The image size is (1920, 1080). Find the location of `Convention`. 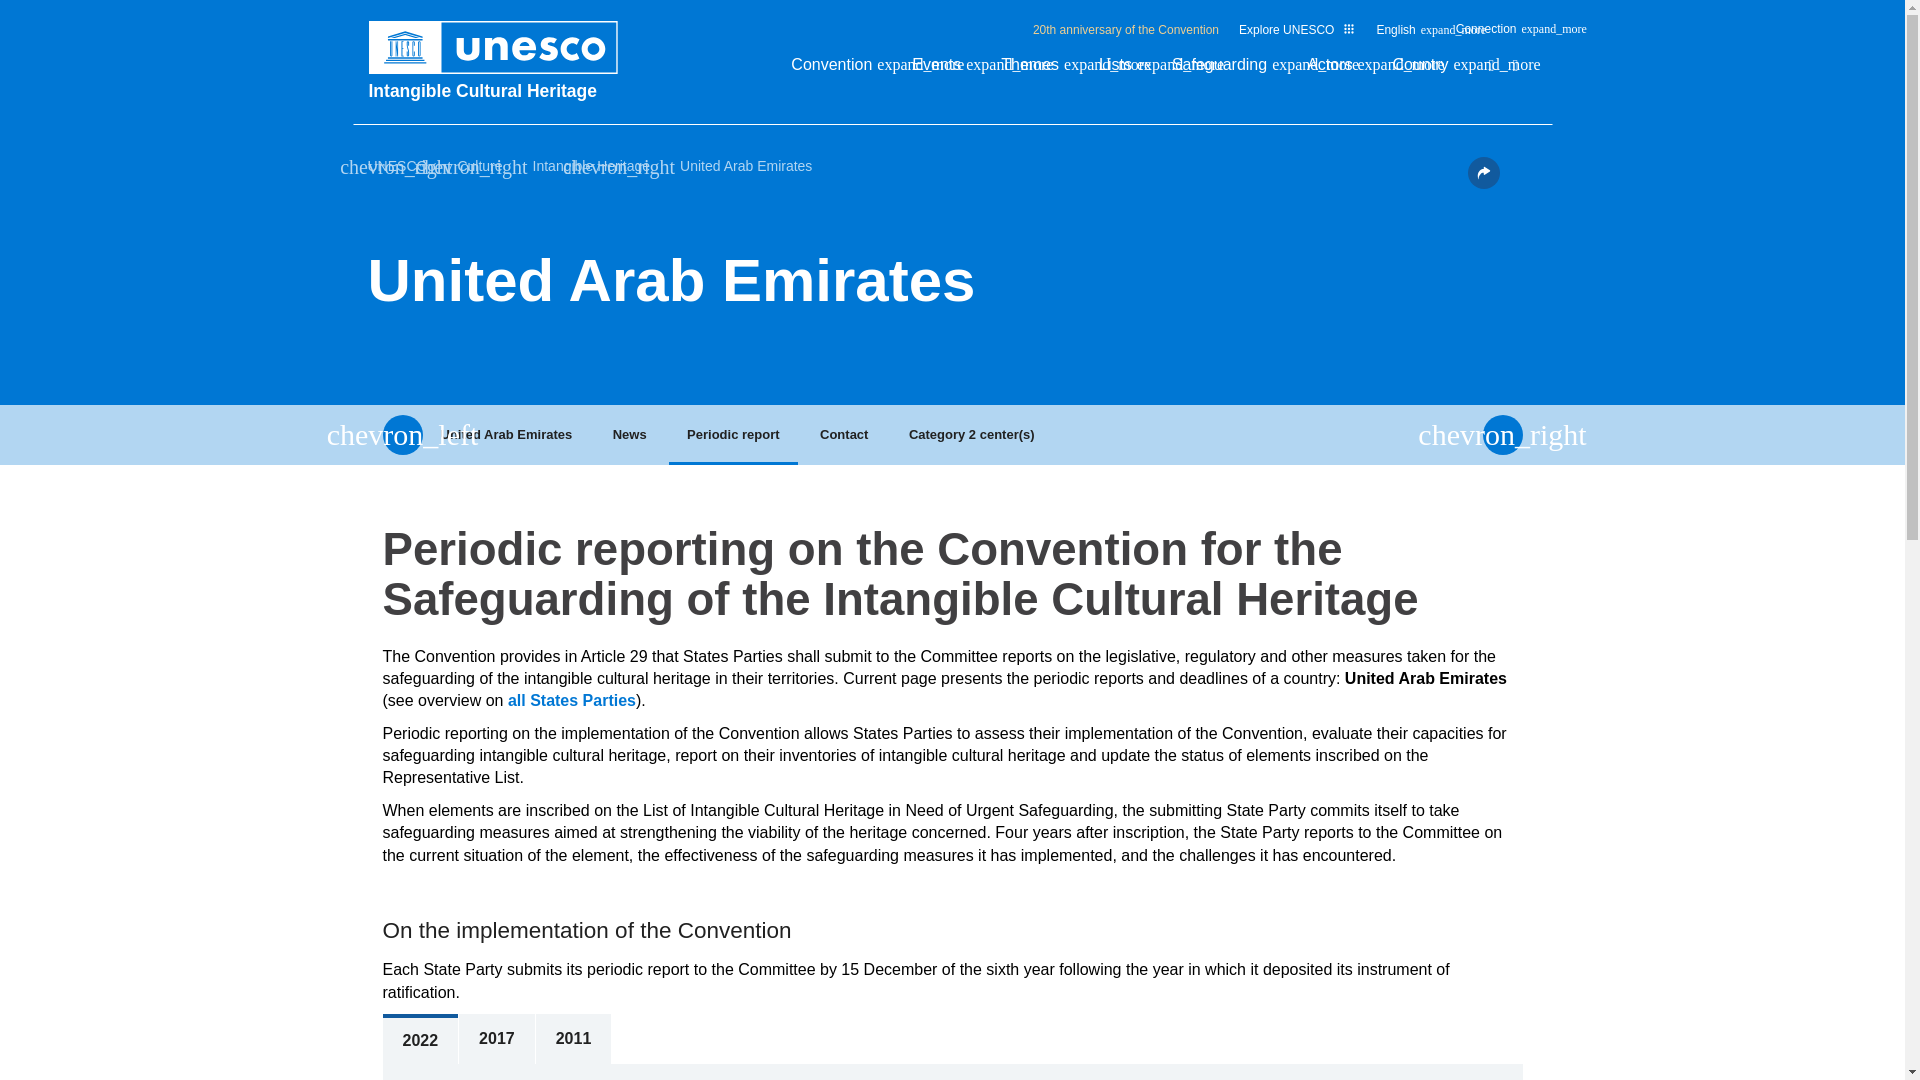

Convention is located at coordinates (842, 70).